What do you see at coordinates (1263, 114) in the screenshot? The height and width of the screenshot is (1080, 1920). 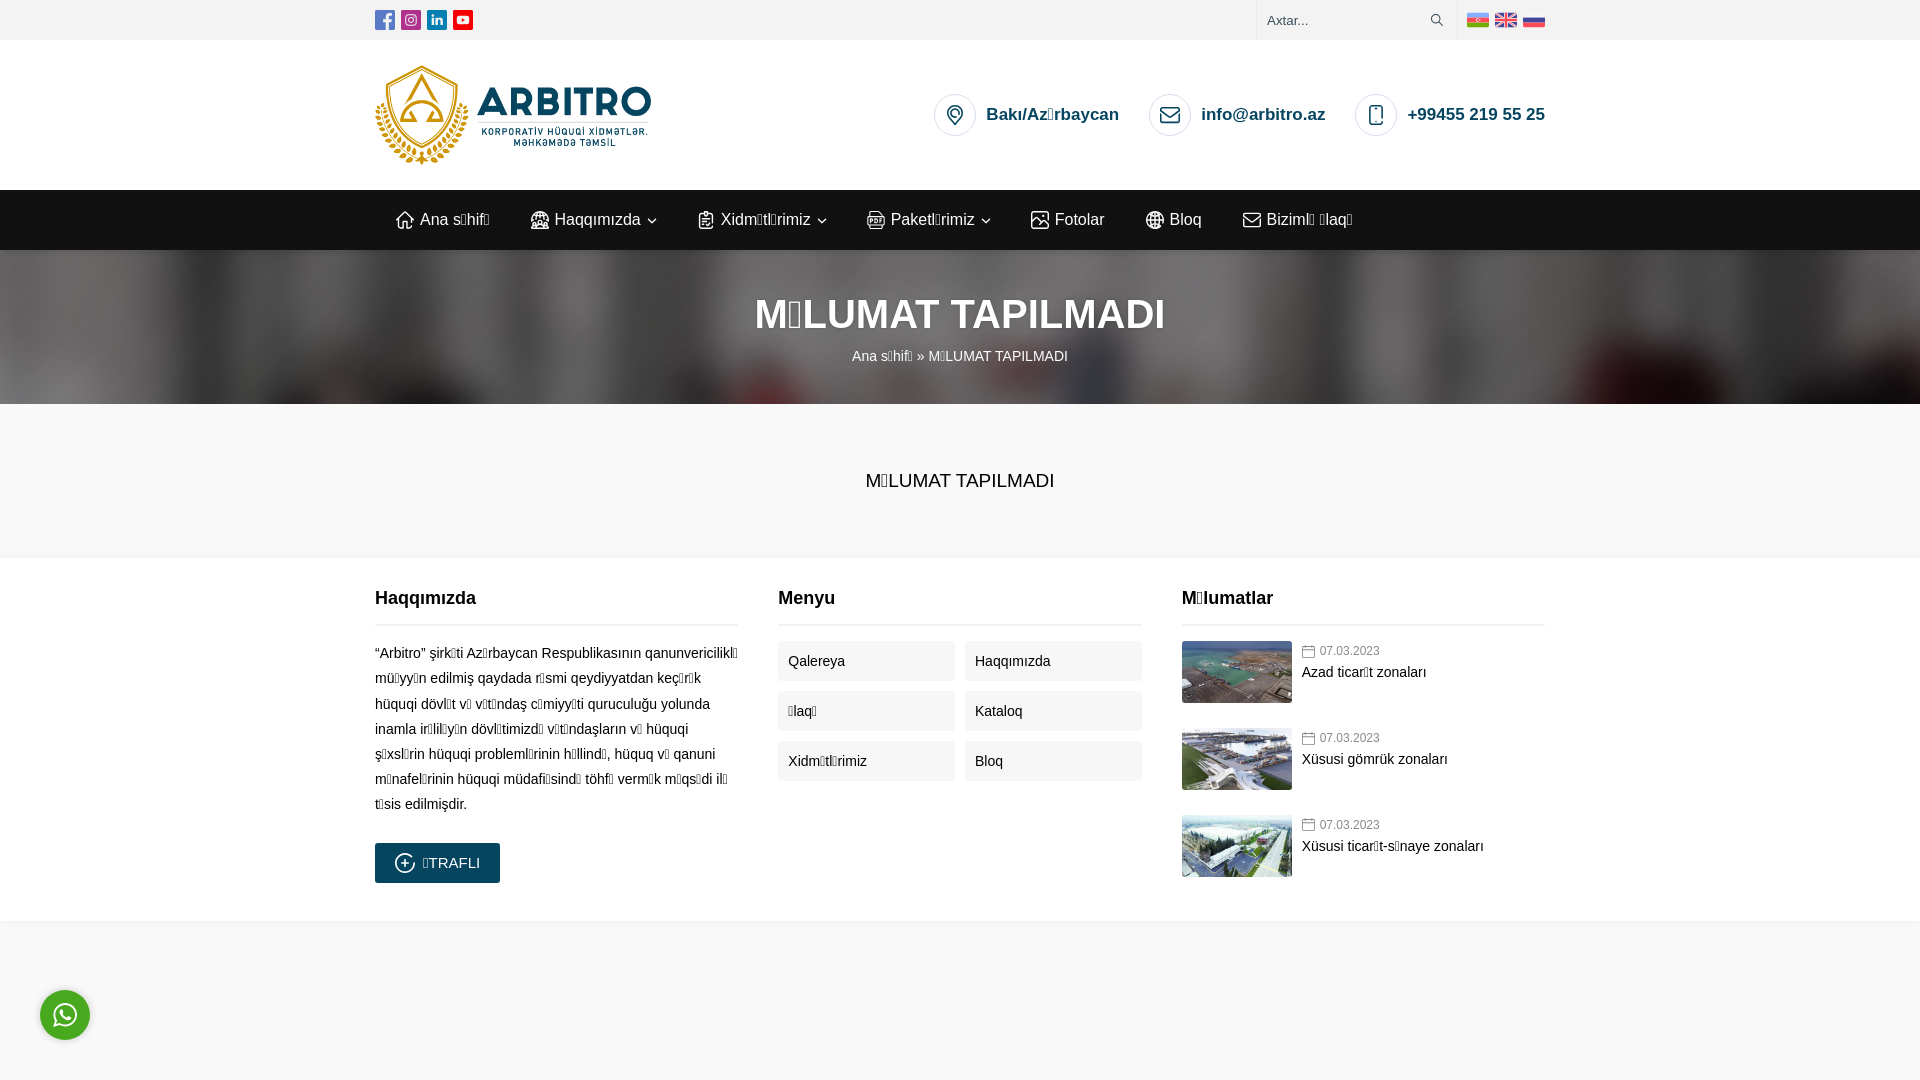 I see `info@arbitro.az` at bounding box center [1263, 114].